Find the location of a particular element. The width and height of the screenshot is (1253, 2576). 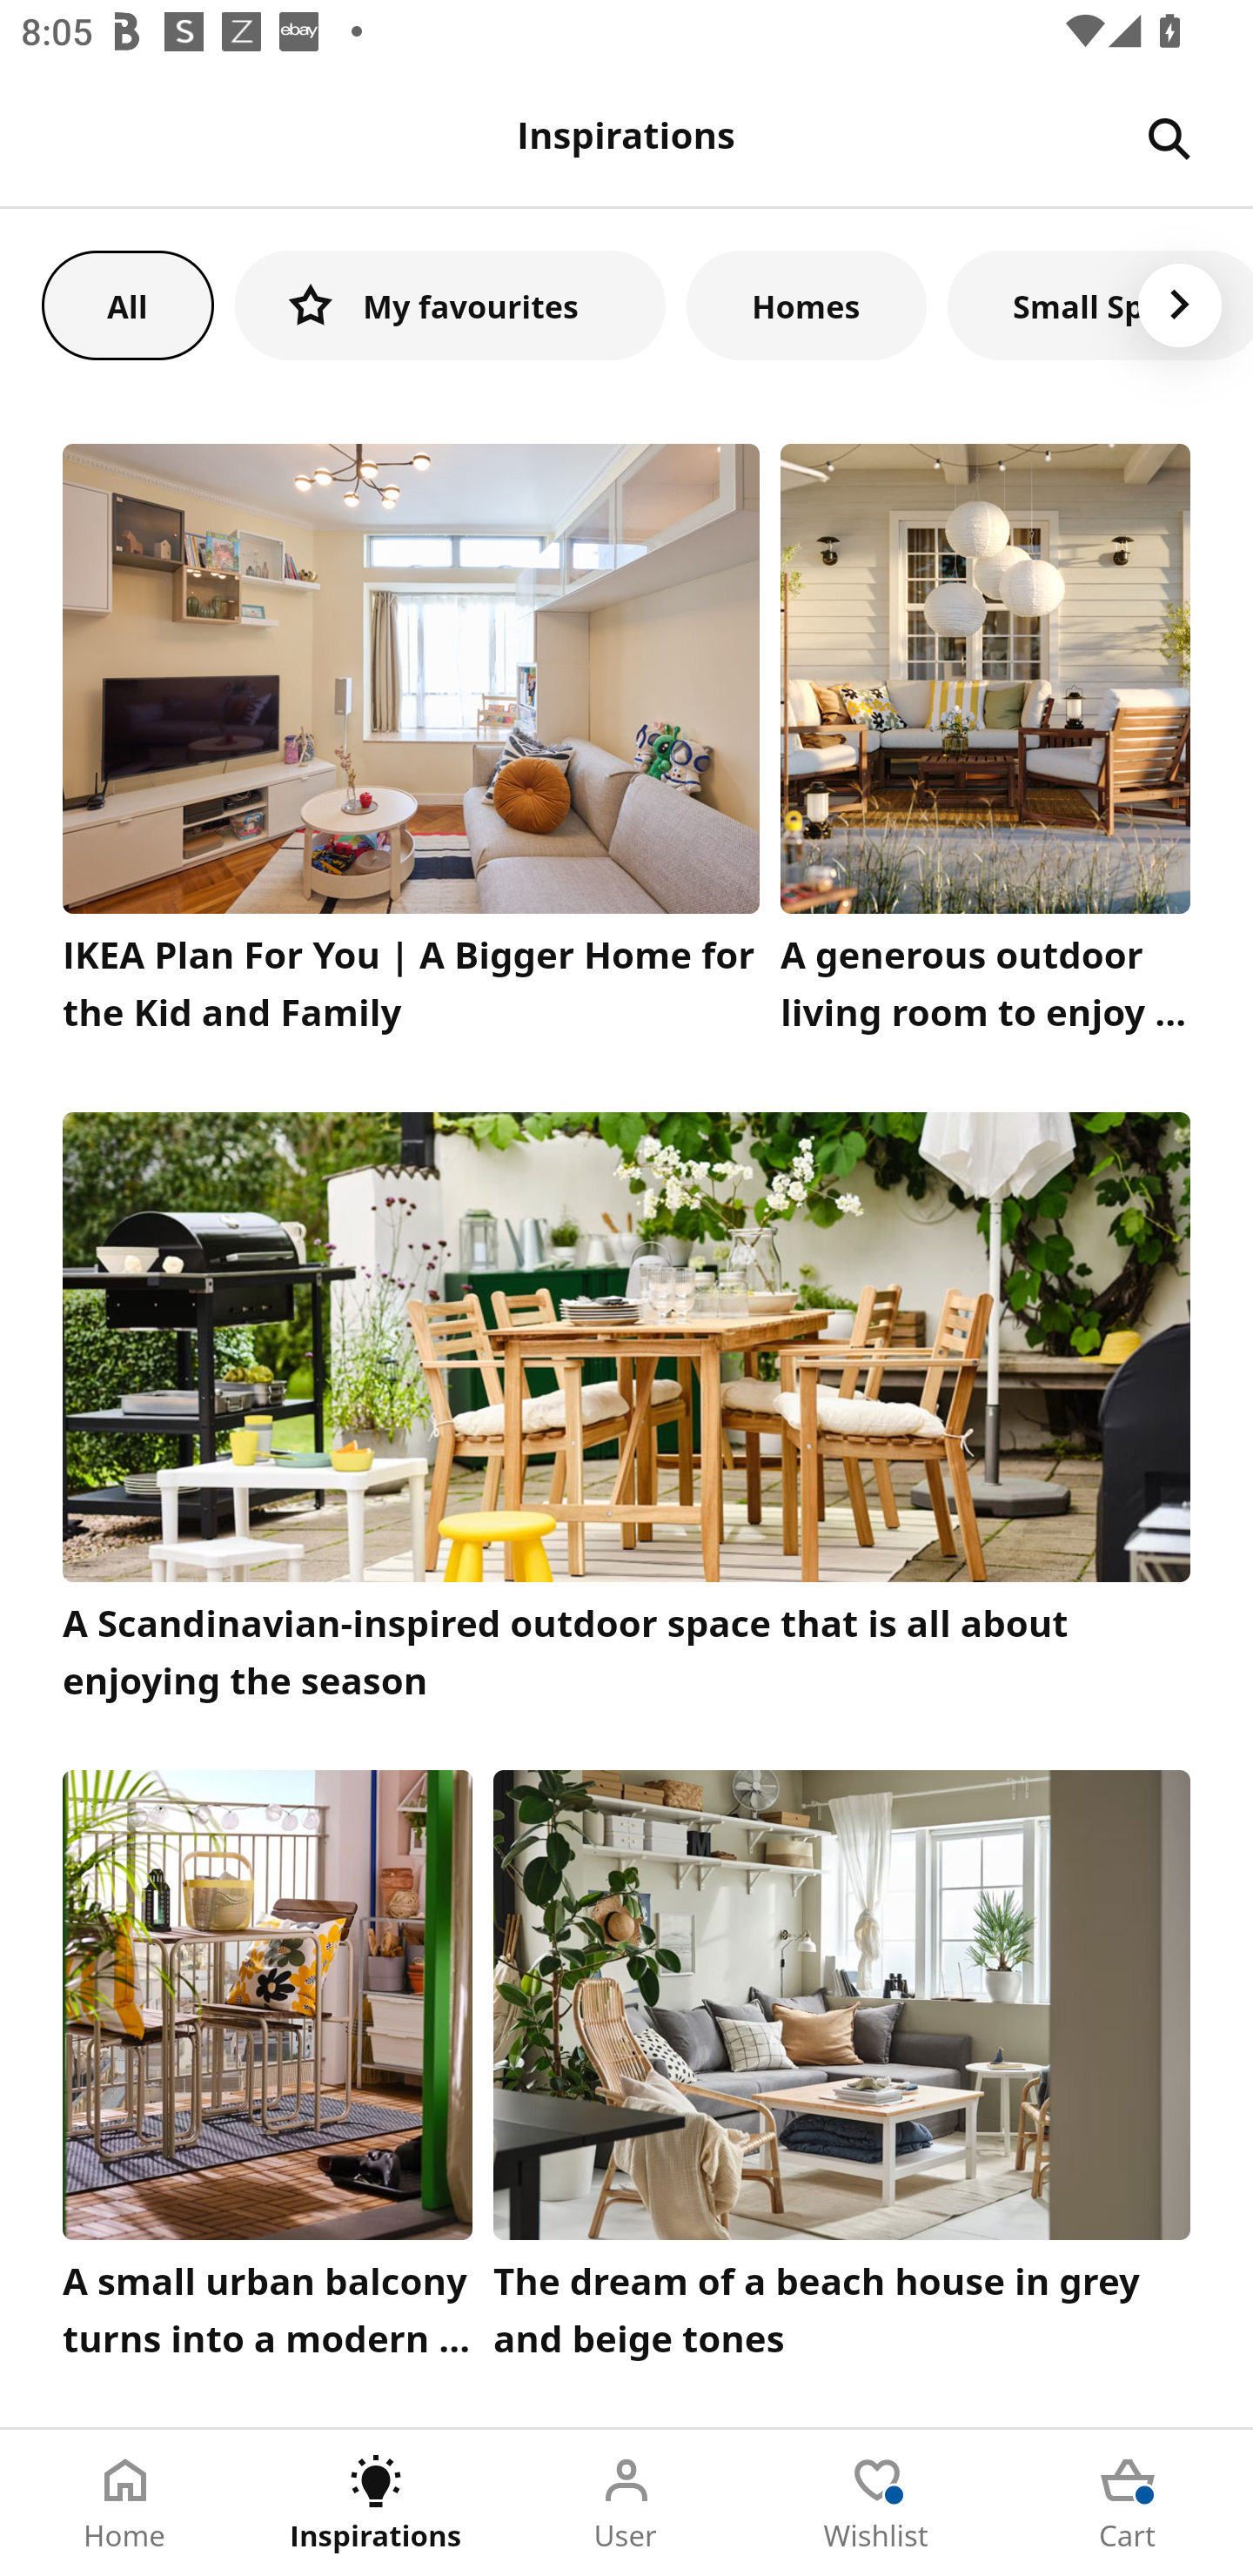

User
Tab 3 of 5 is located at coordinates (626, 2503).